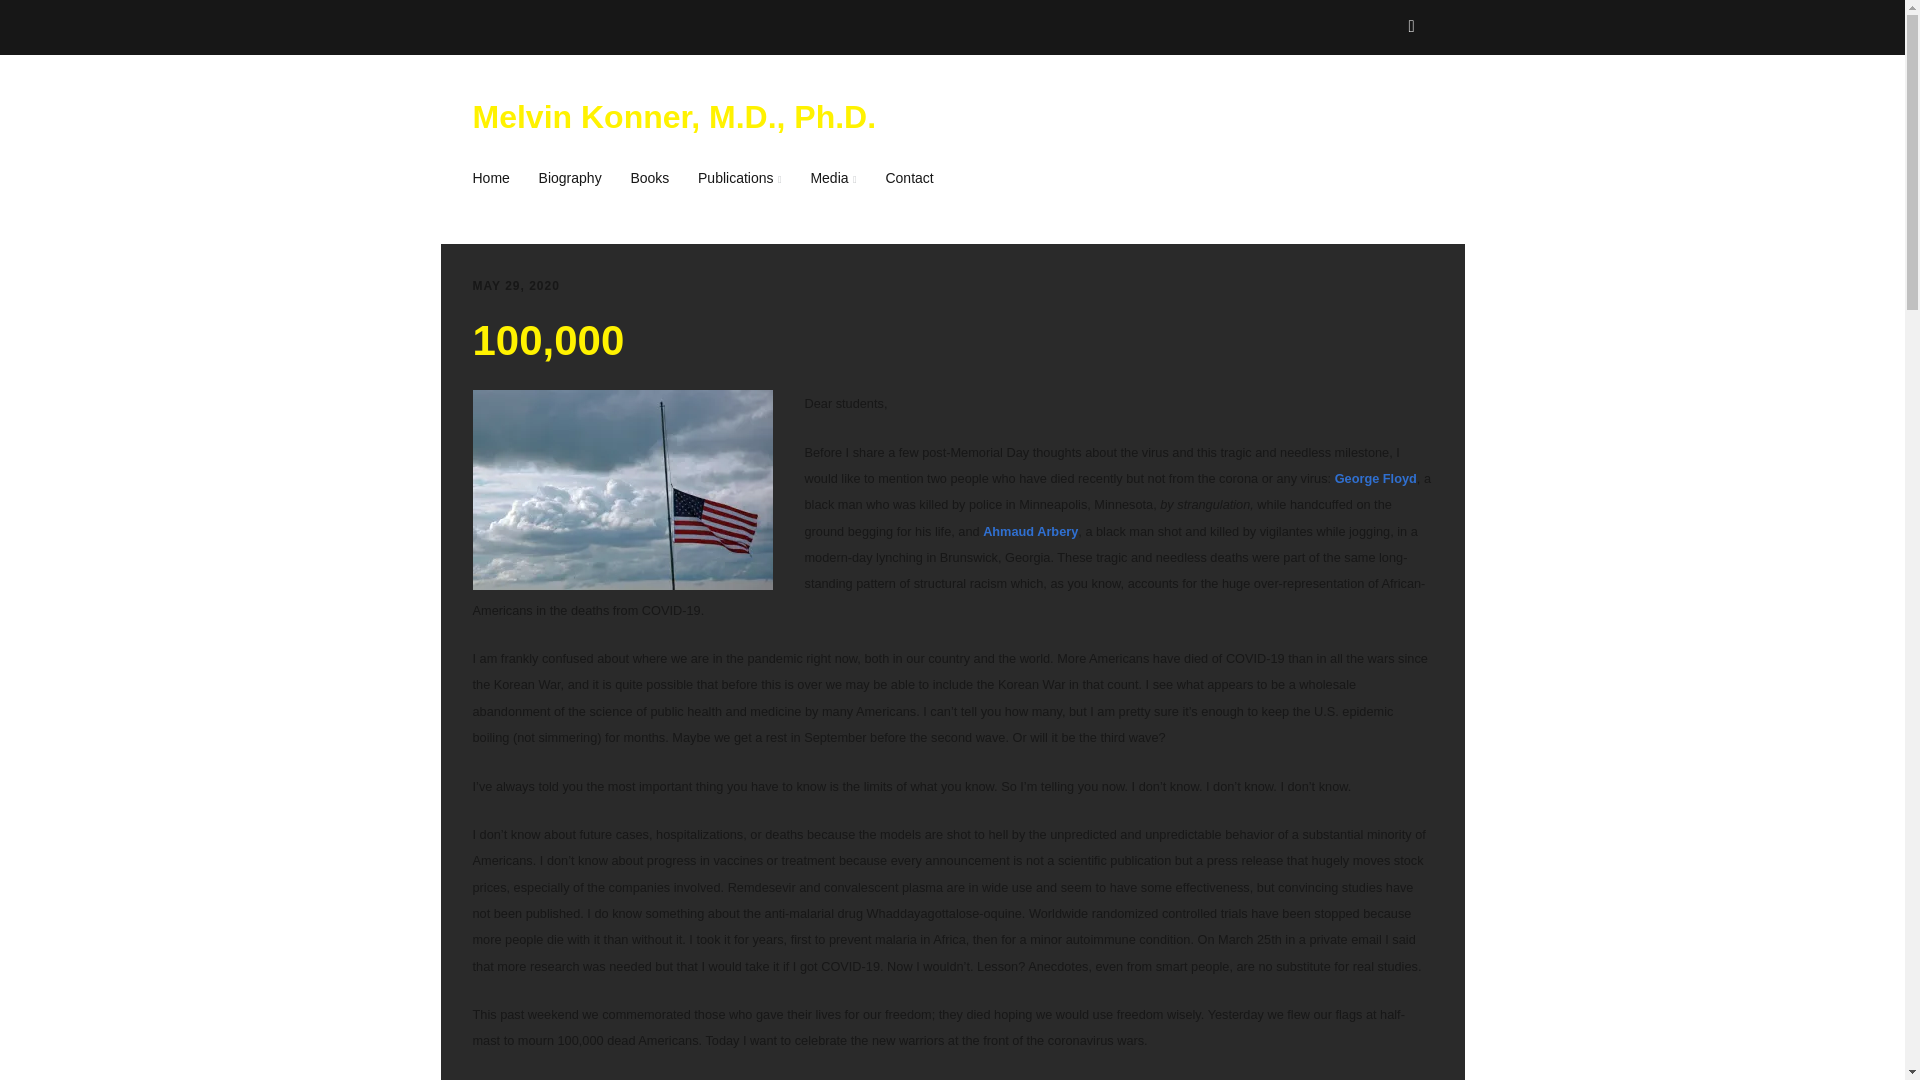 The width and height of the screenshot is (1920, 1080). What do you see at coordinates (1375, 478) in the screenshot?
I see `George Floyd` at bounding box center [1375, 478].